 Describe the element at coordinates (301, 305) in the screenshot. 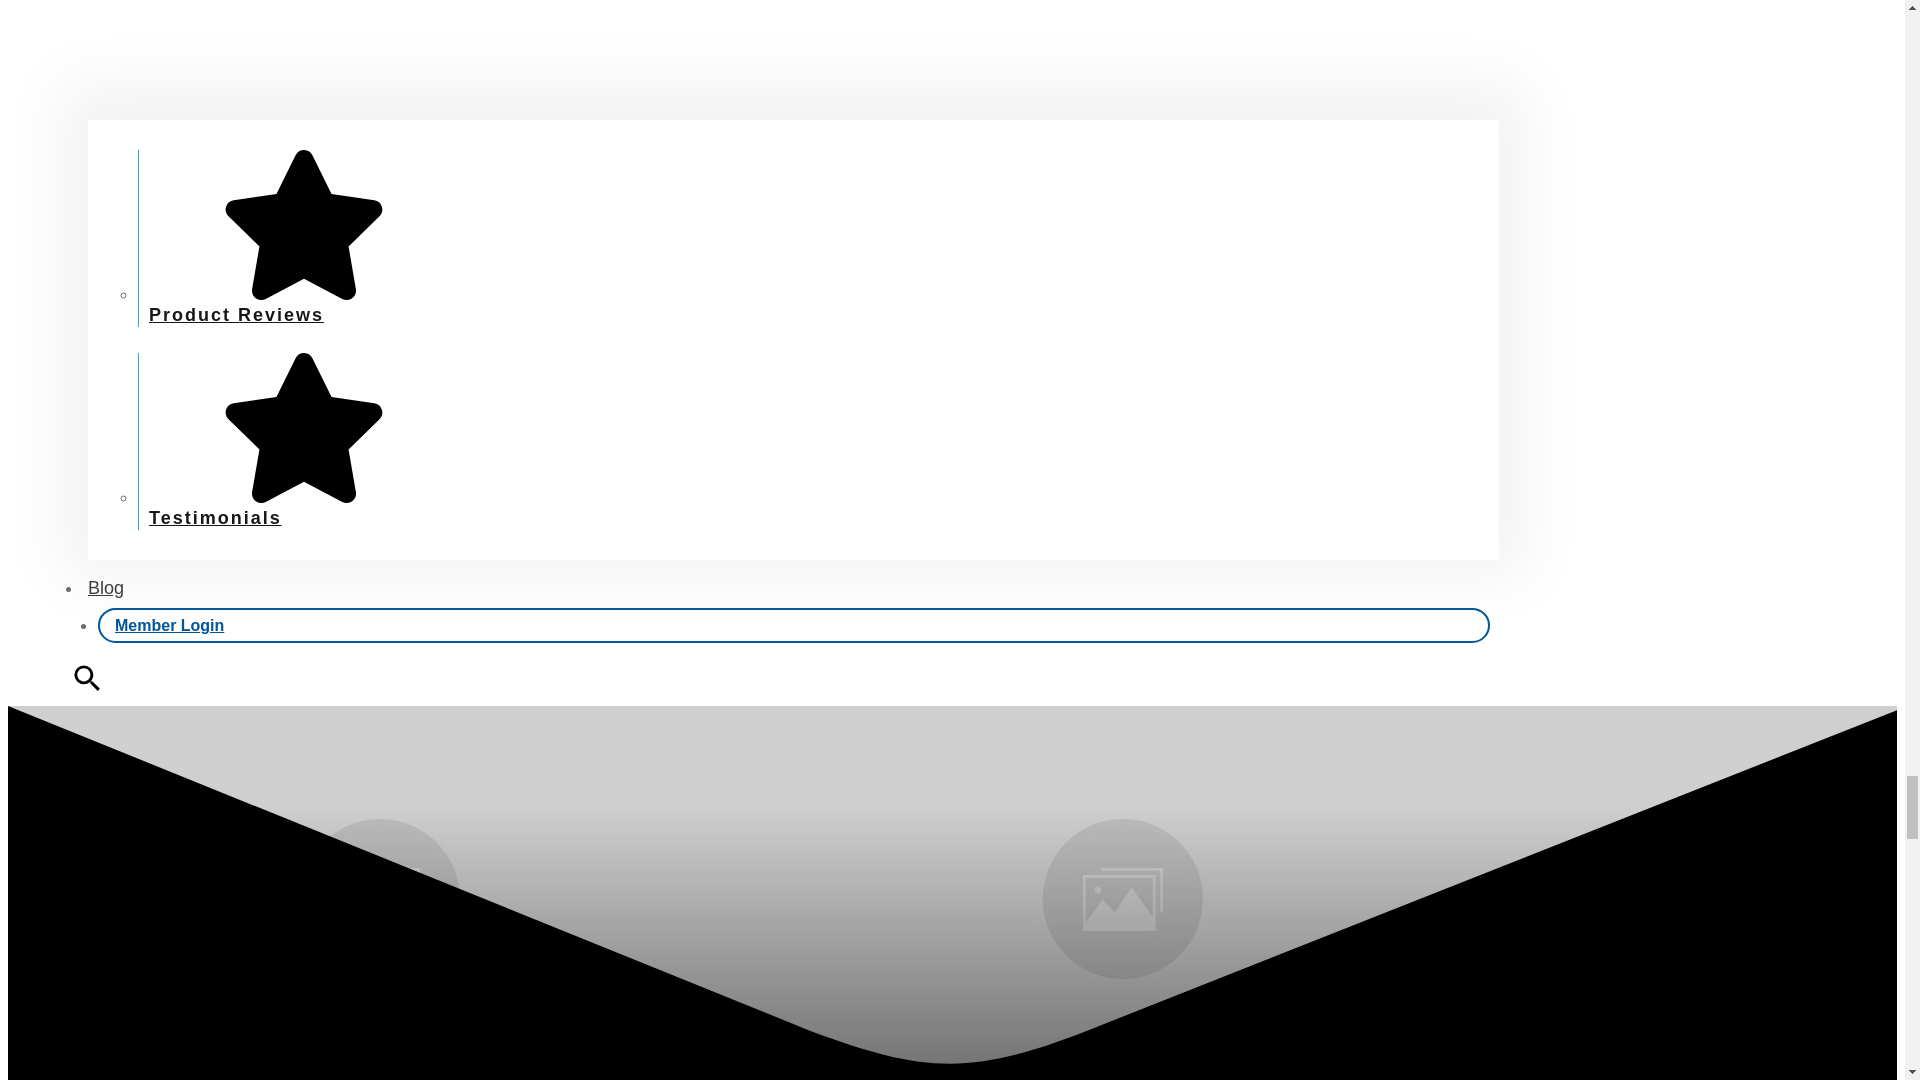

I see `Product Reviews` at that location.